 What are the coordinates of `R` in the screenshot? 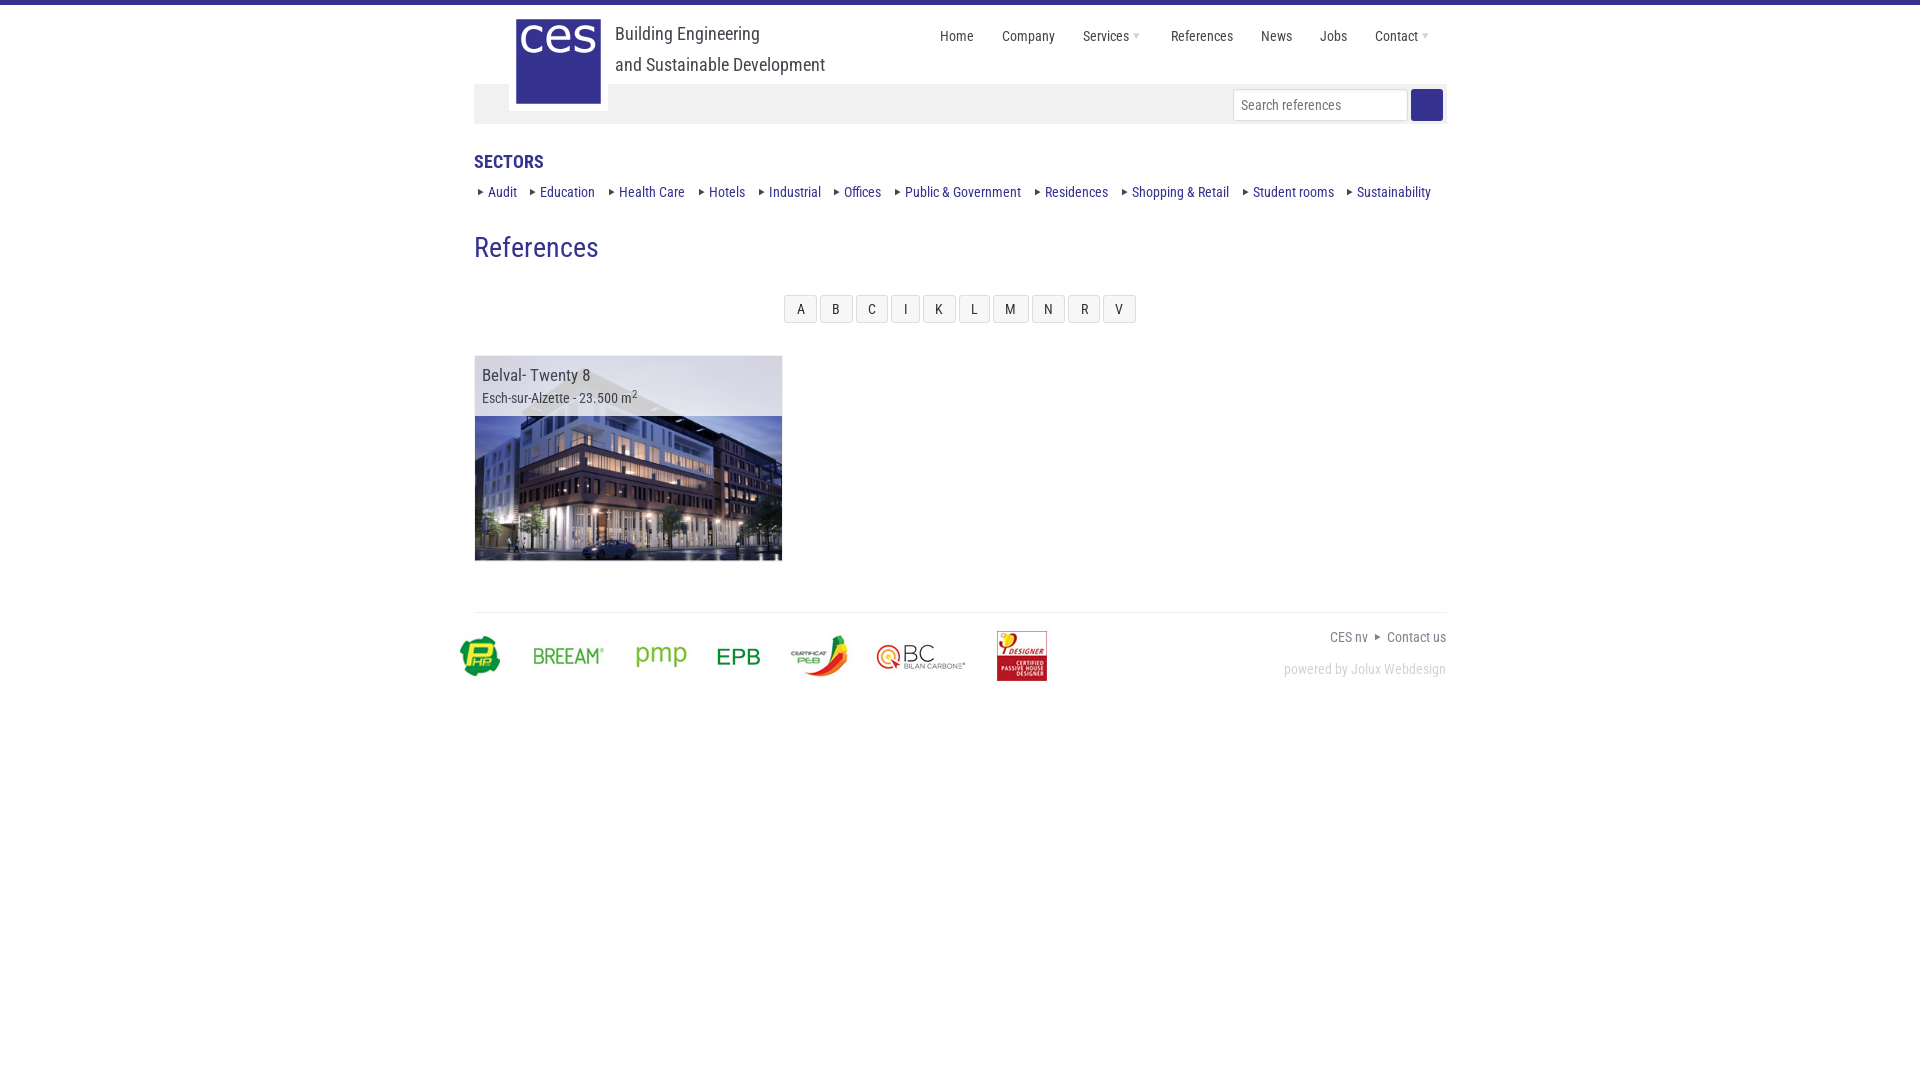 It's located at (1084, 310).